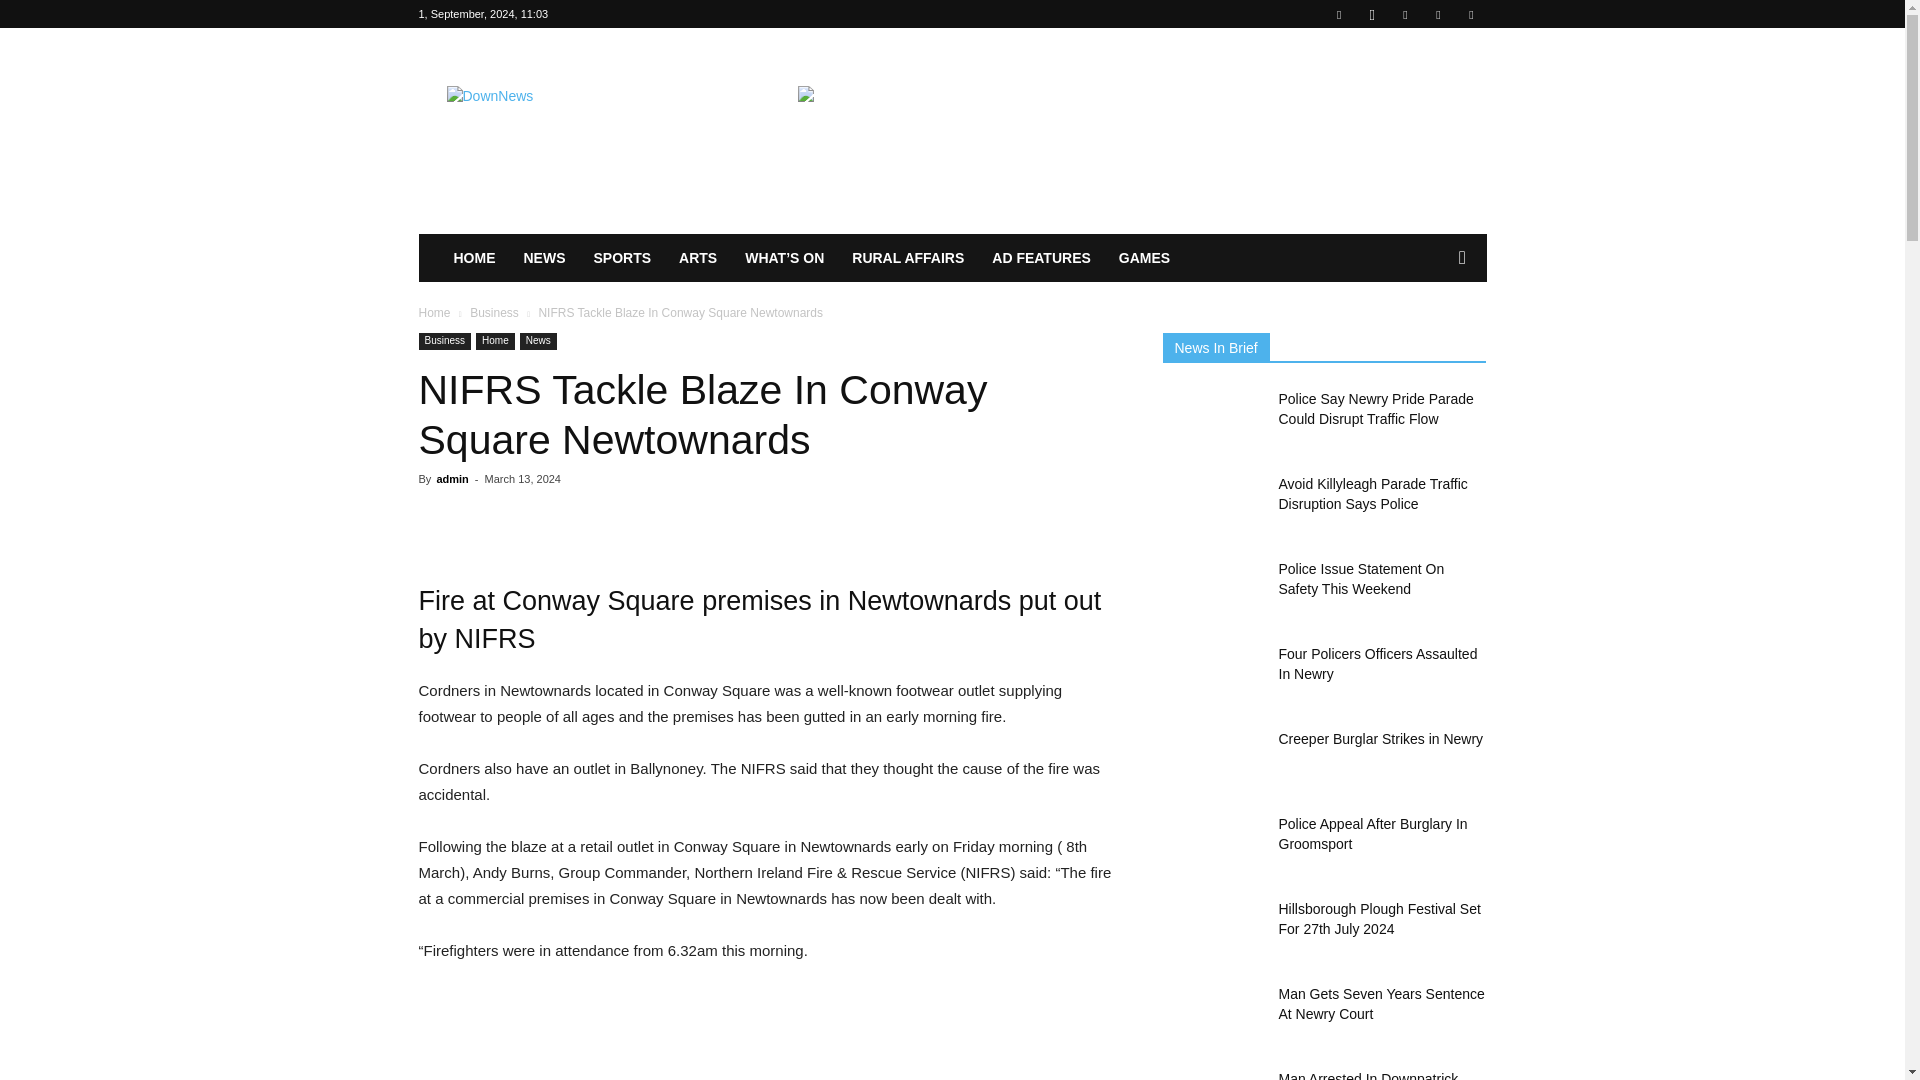 Image resolution: width=1920 pixels, height=1080 pixels. Describe the element at coordinates (1338, 14) in the screenshot. I see `Facebook` at that location.